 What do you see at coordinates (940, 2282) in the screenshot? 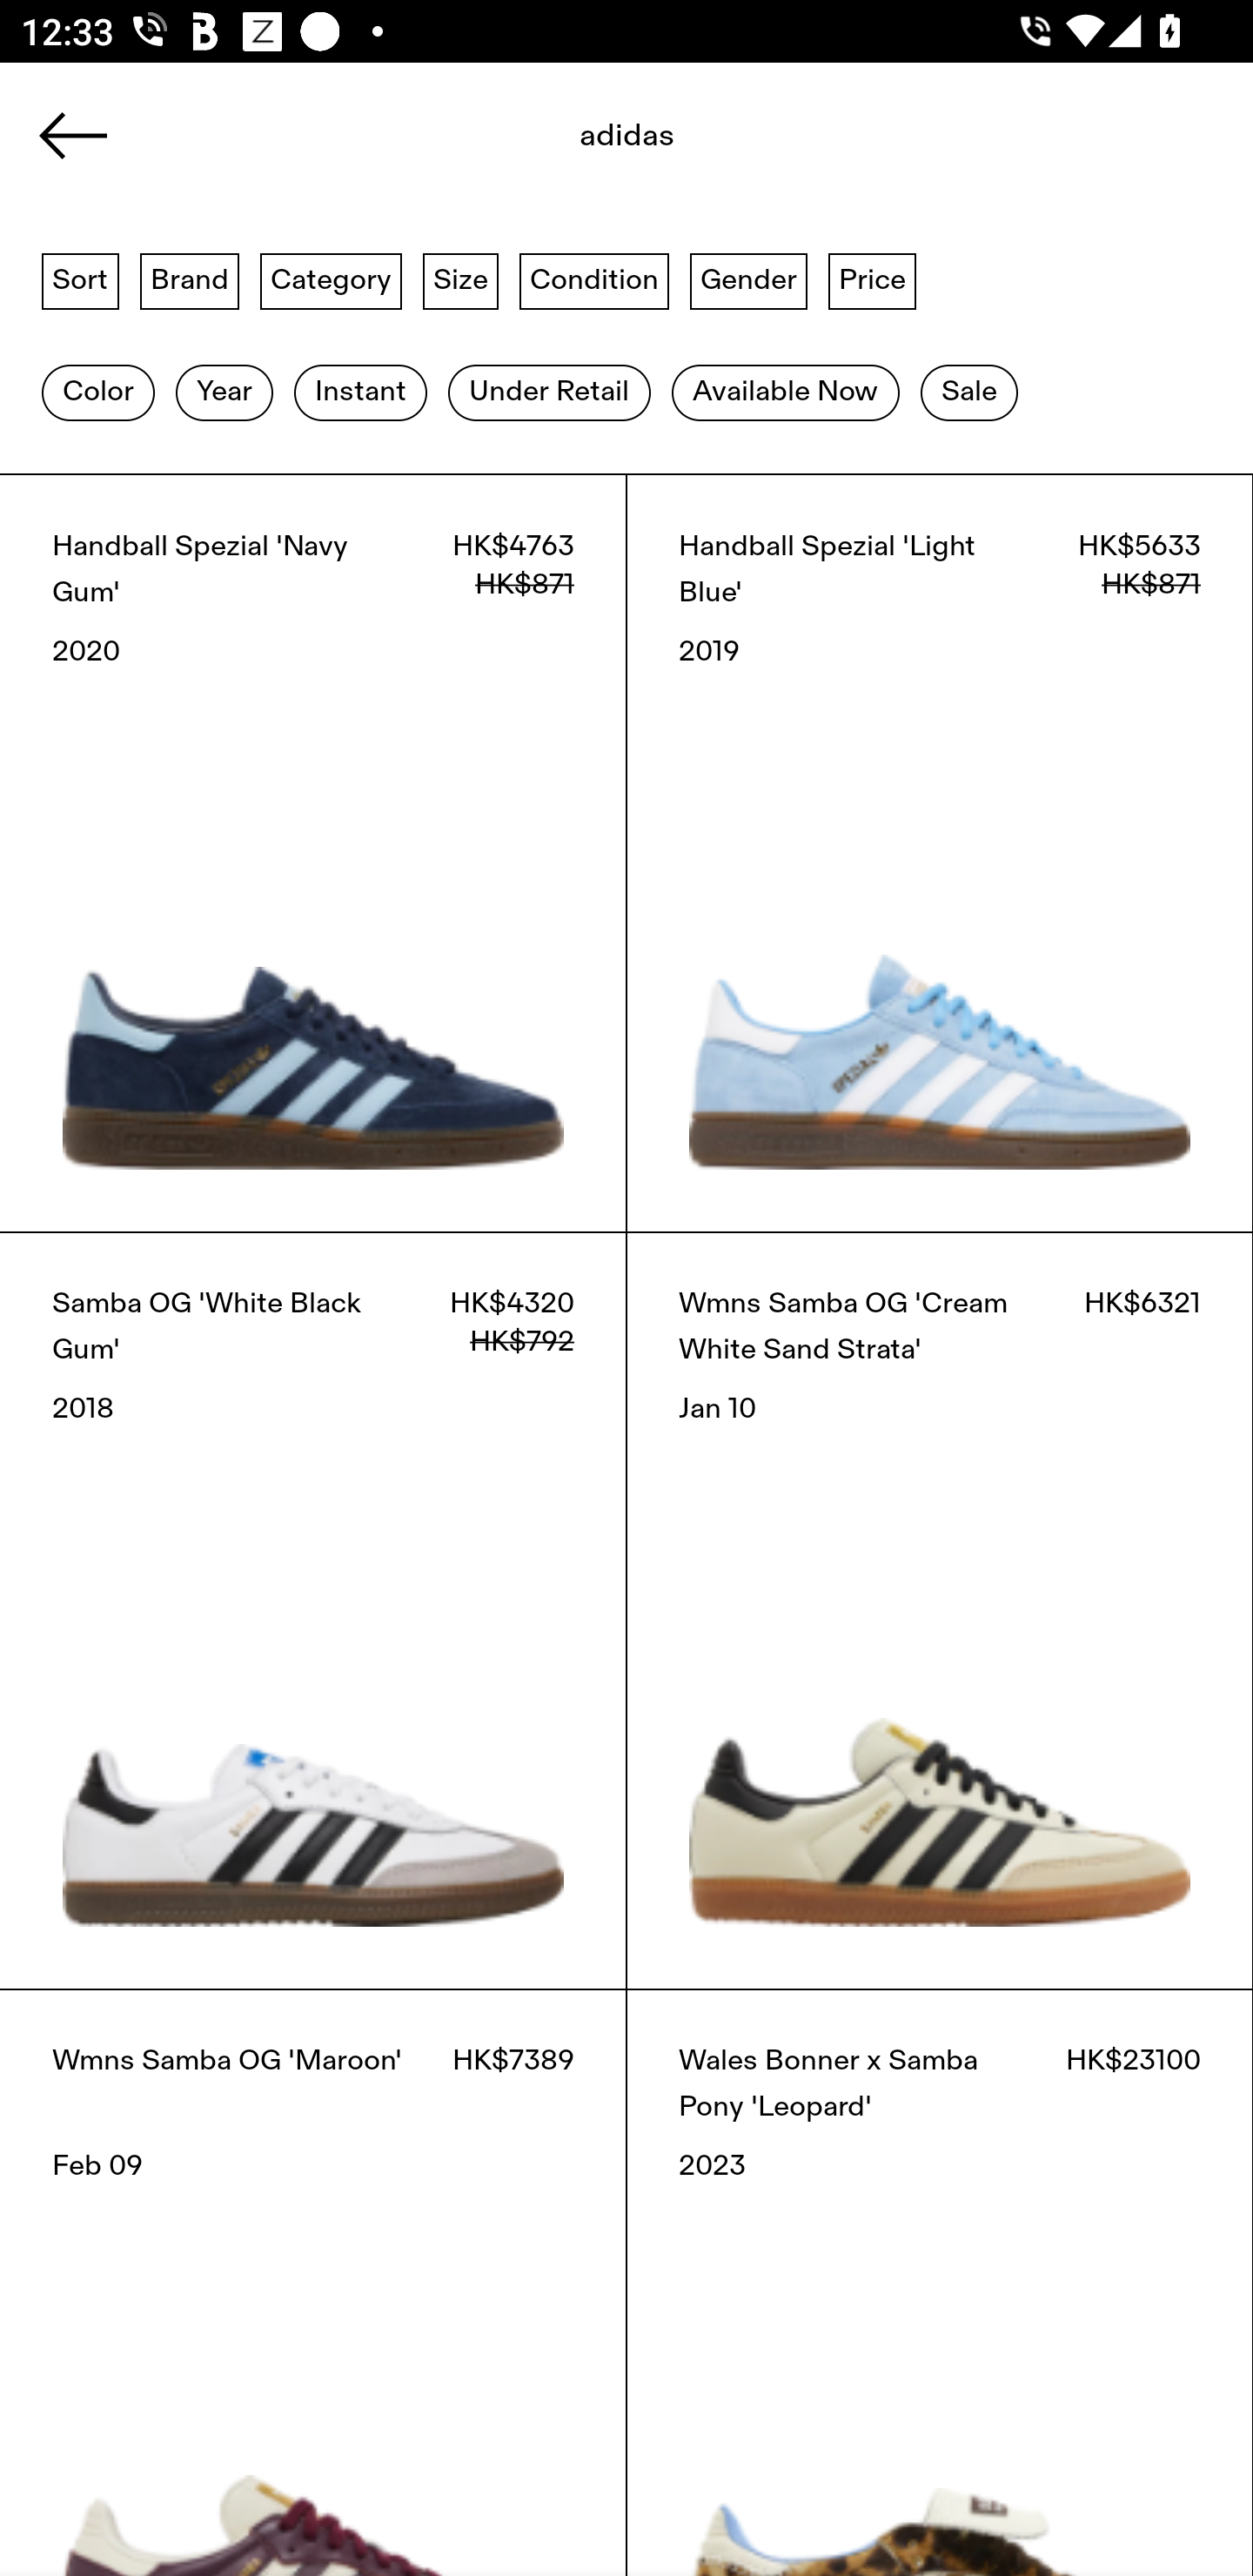
I see `Wales Bonner x Samba Pony 'Leopard' HK$23100 2023` at bounding box center [940, 2282].